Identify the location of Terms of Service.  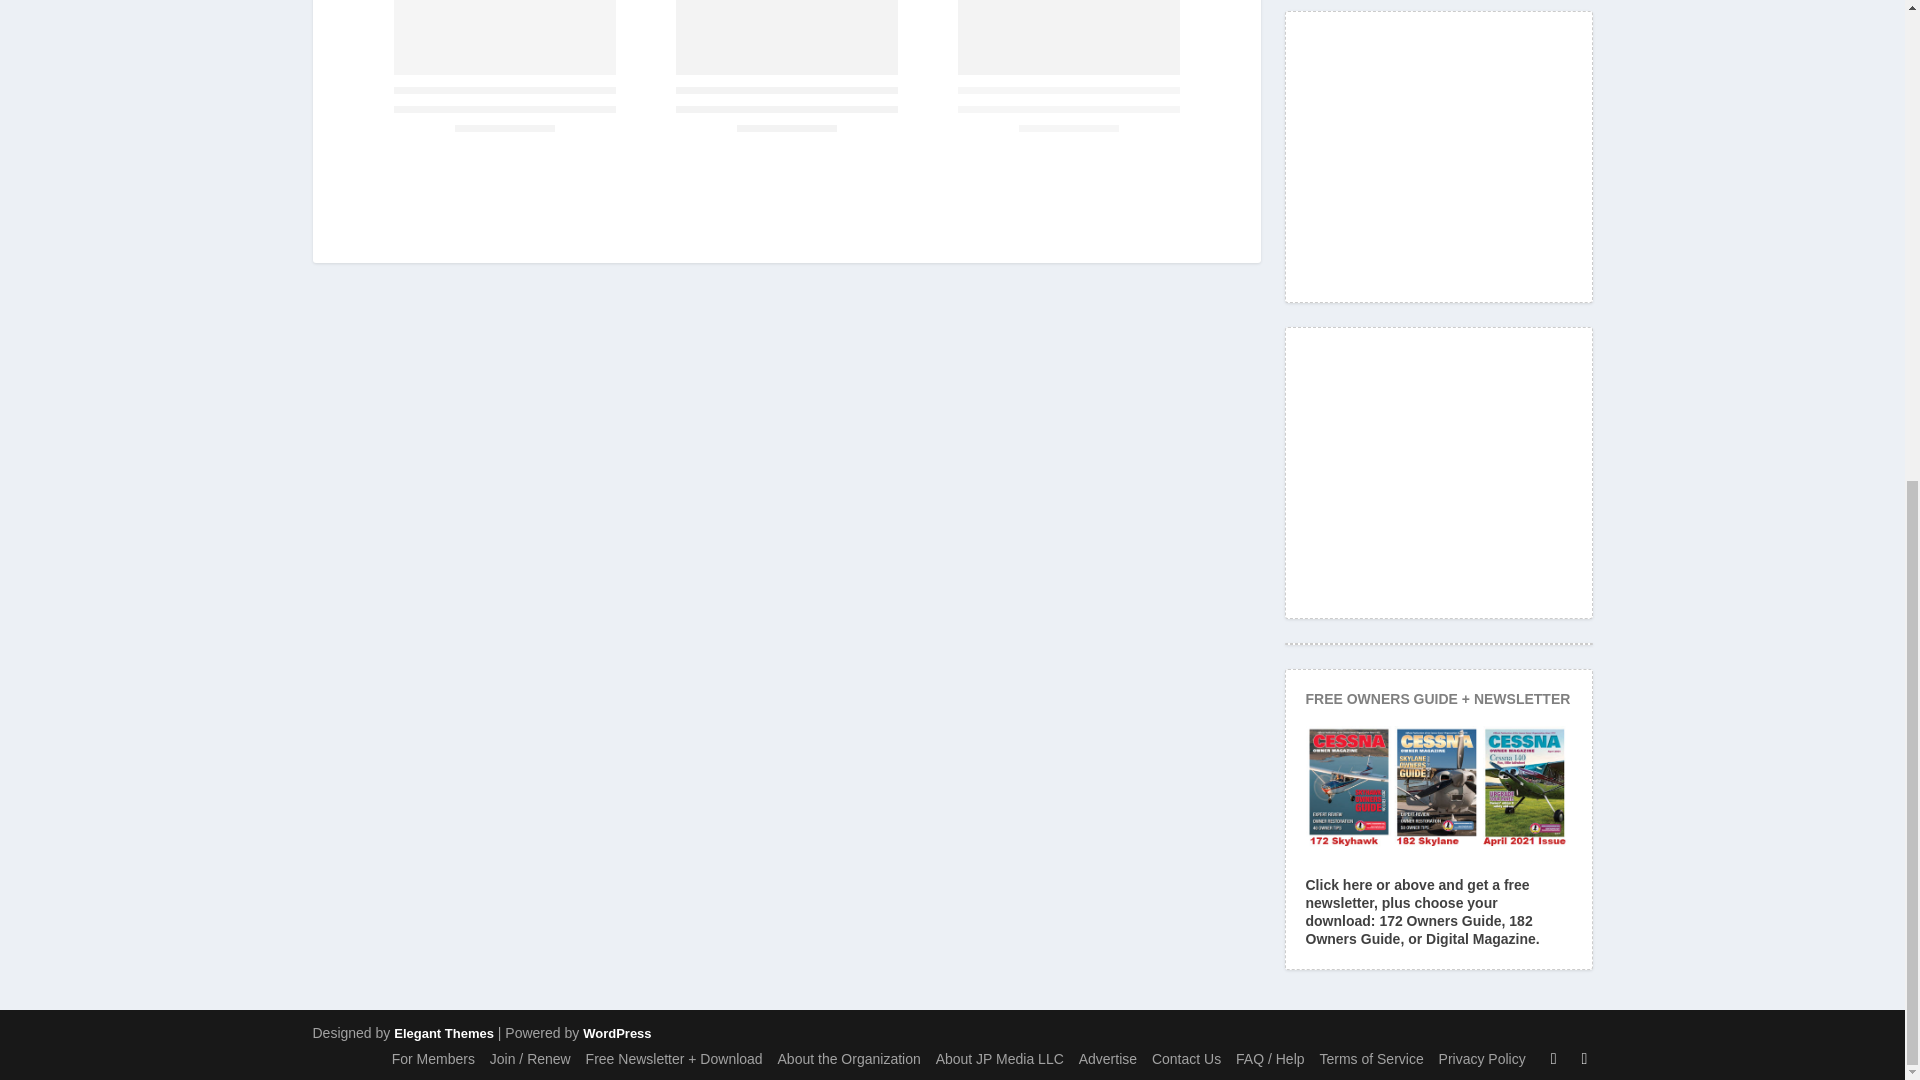
(1370, 1058).